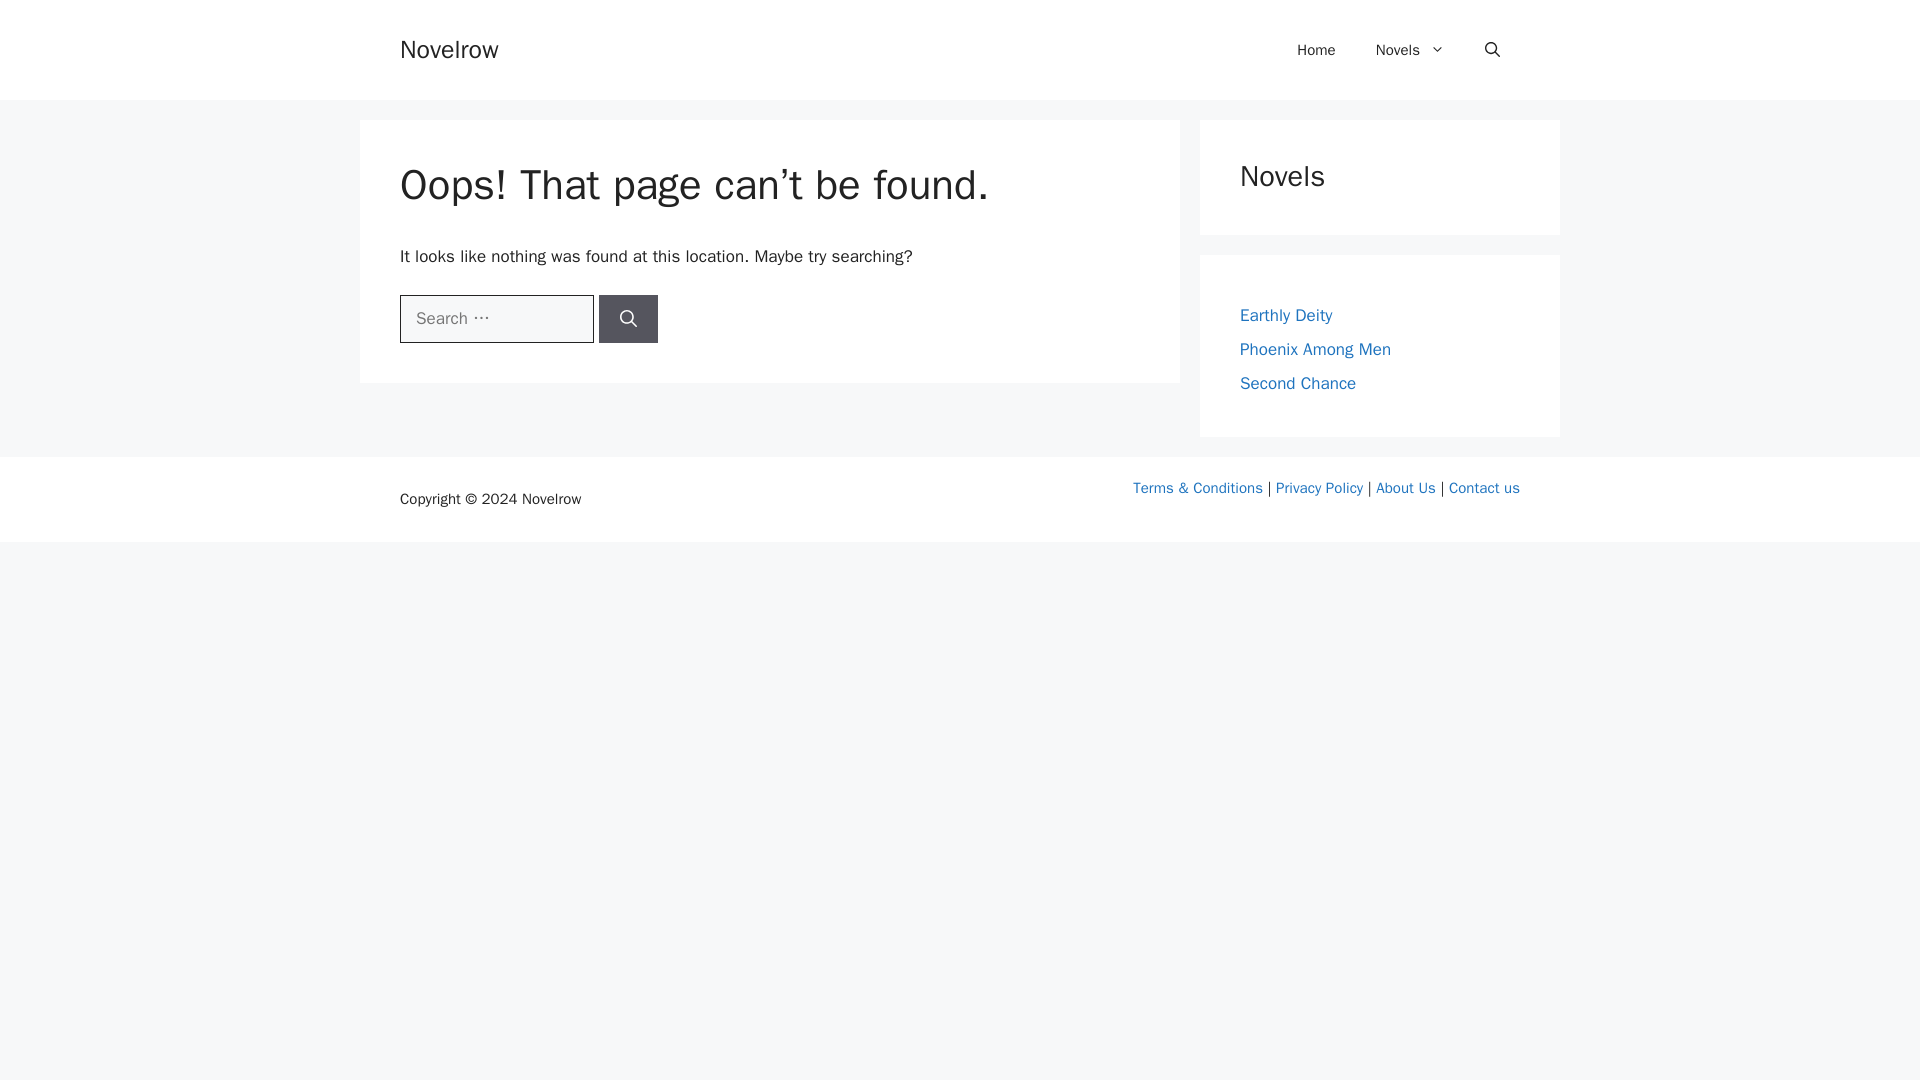 The height and width of the screenshot is (1080, 1920). I want to click on Home, so click(1316, 50).